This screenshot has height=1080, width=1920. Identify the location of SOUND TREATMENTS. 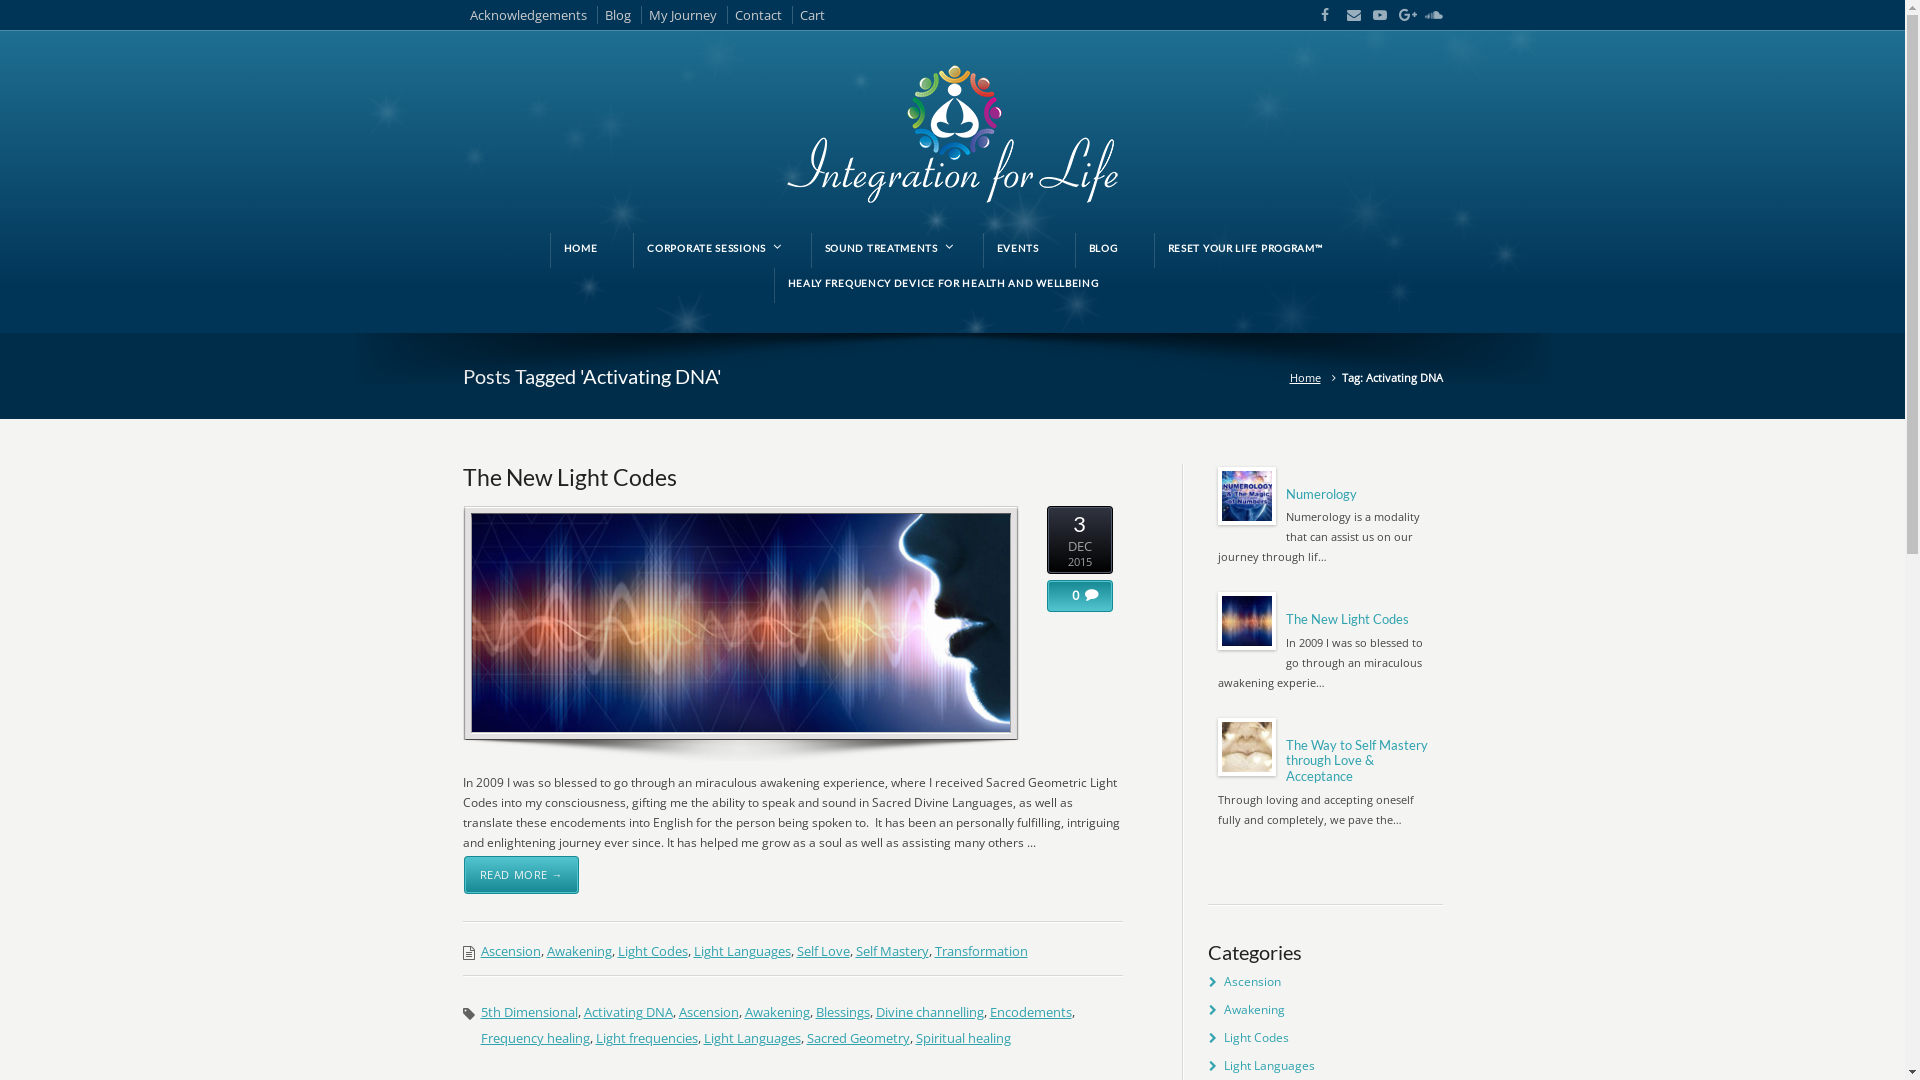
(886, 248).